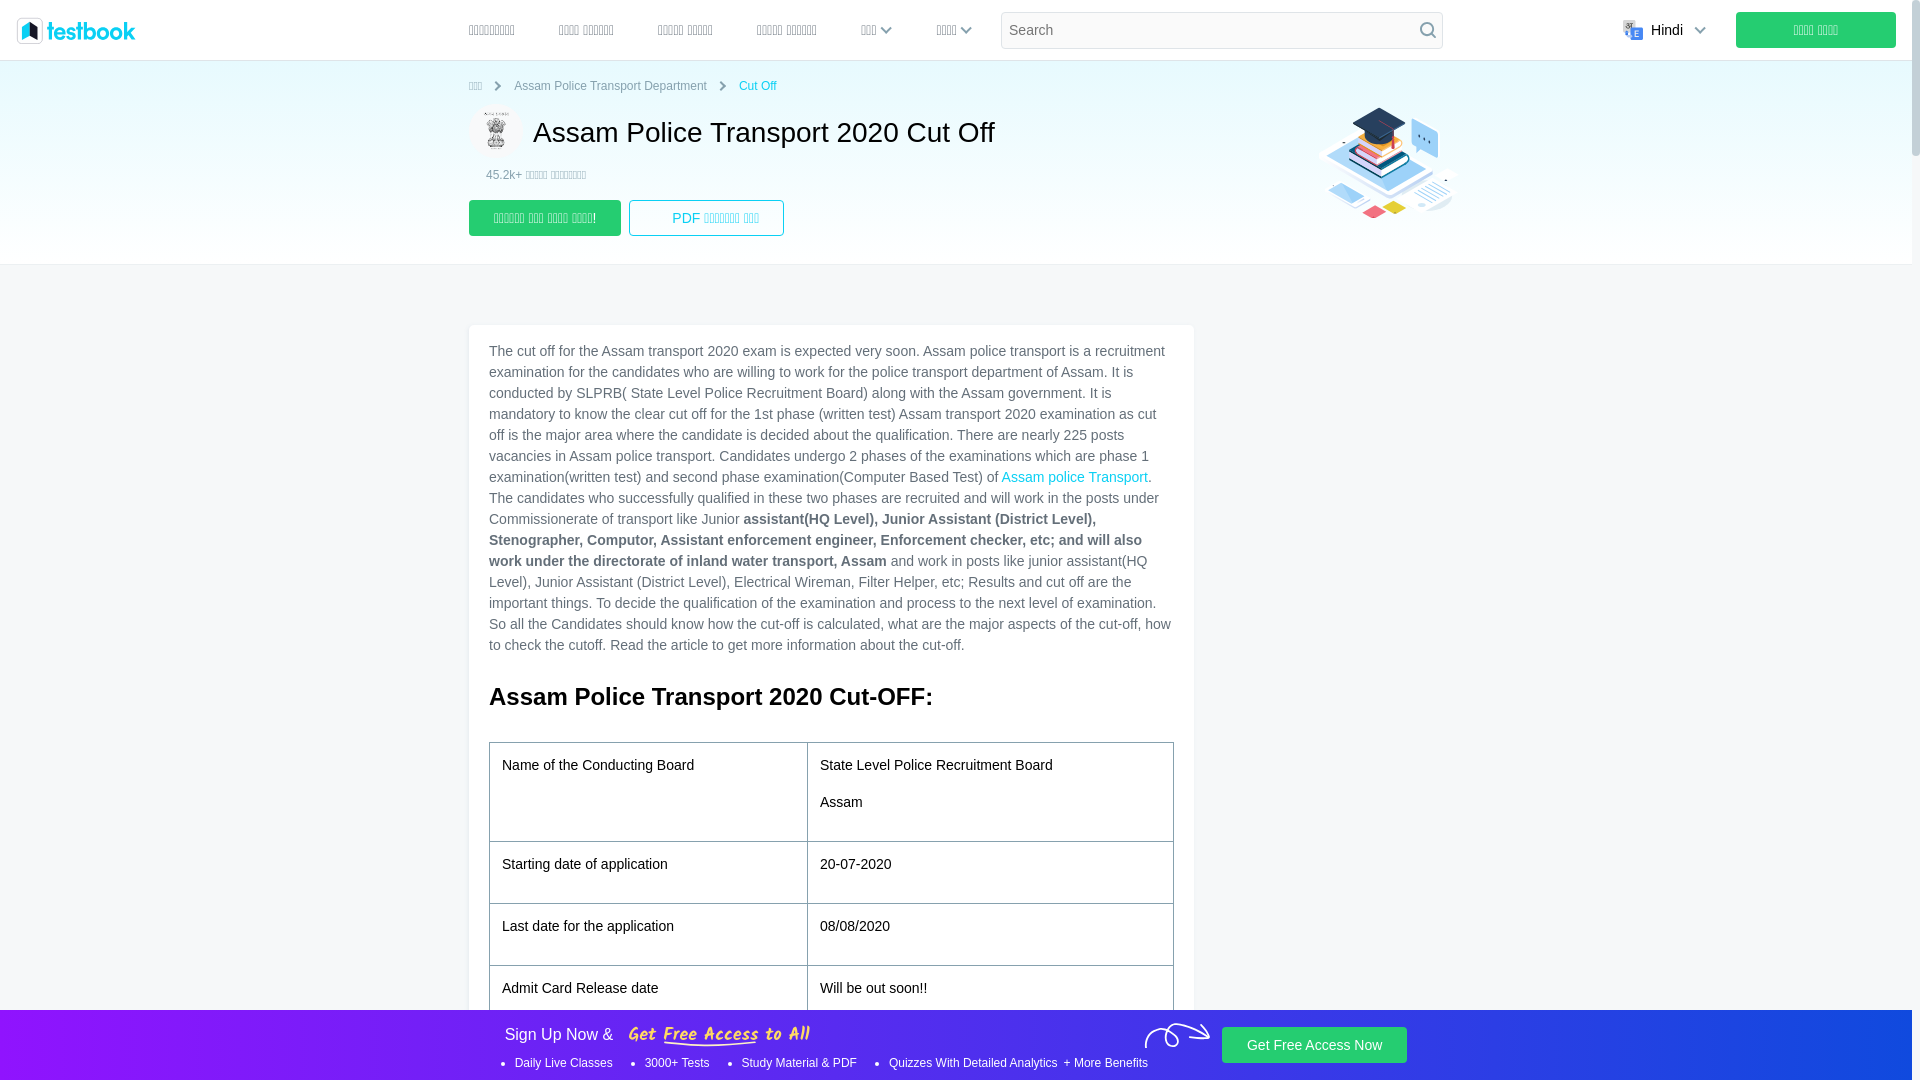  I want to click on Hindi, so click(1660, 29).